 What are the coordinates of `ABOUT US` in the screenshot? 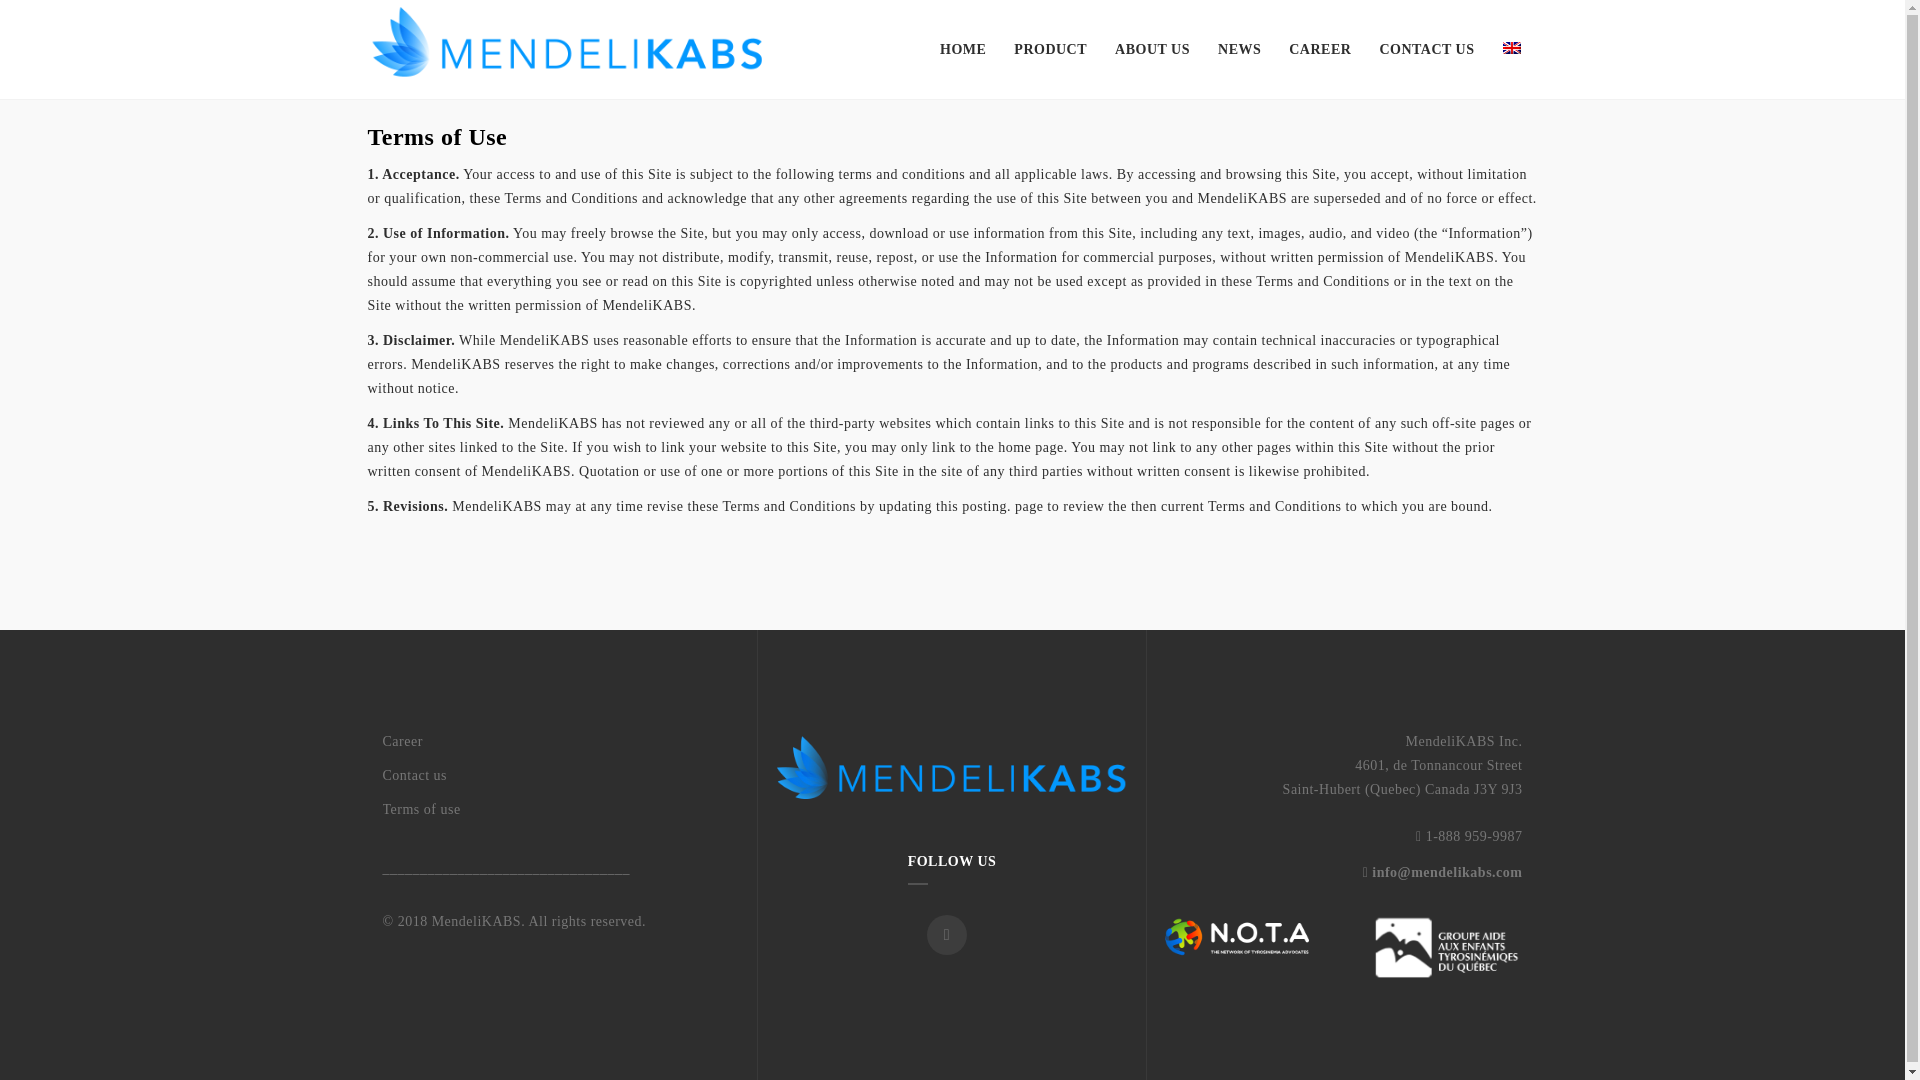 It's located at (1152, 50).